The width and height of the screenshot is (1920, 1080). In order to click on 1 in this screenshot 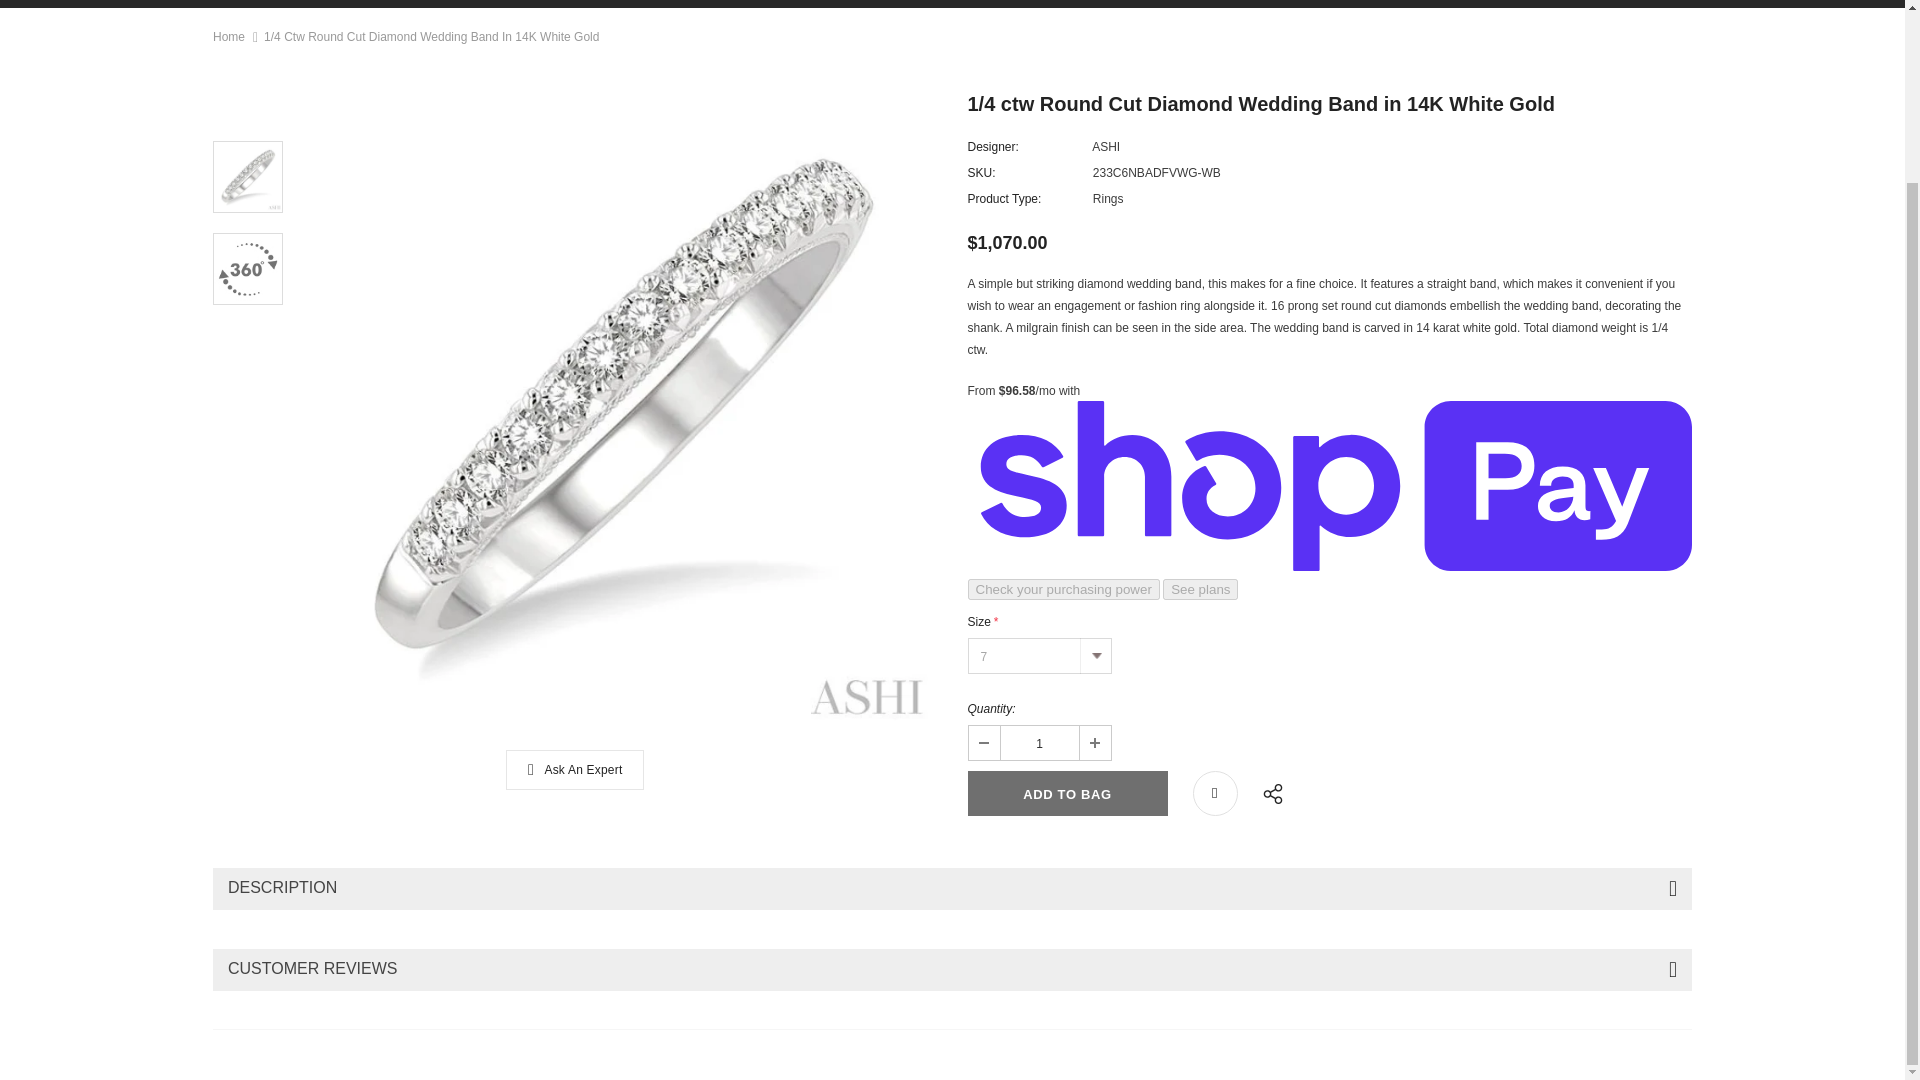, I will do `click(1038, 742)`.